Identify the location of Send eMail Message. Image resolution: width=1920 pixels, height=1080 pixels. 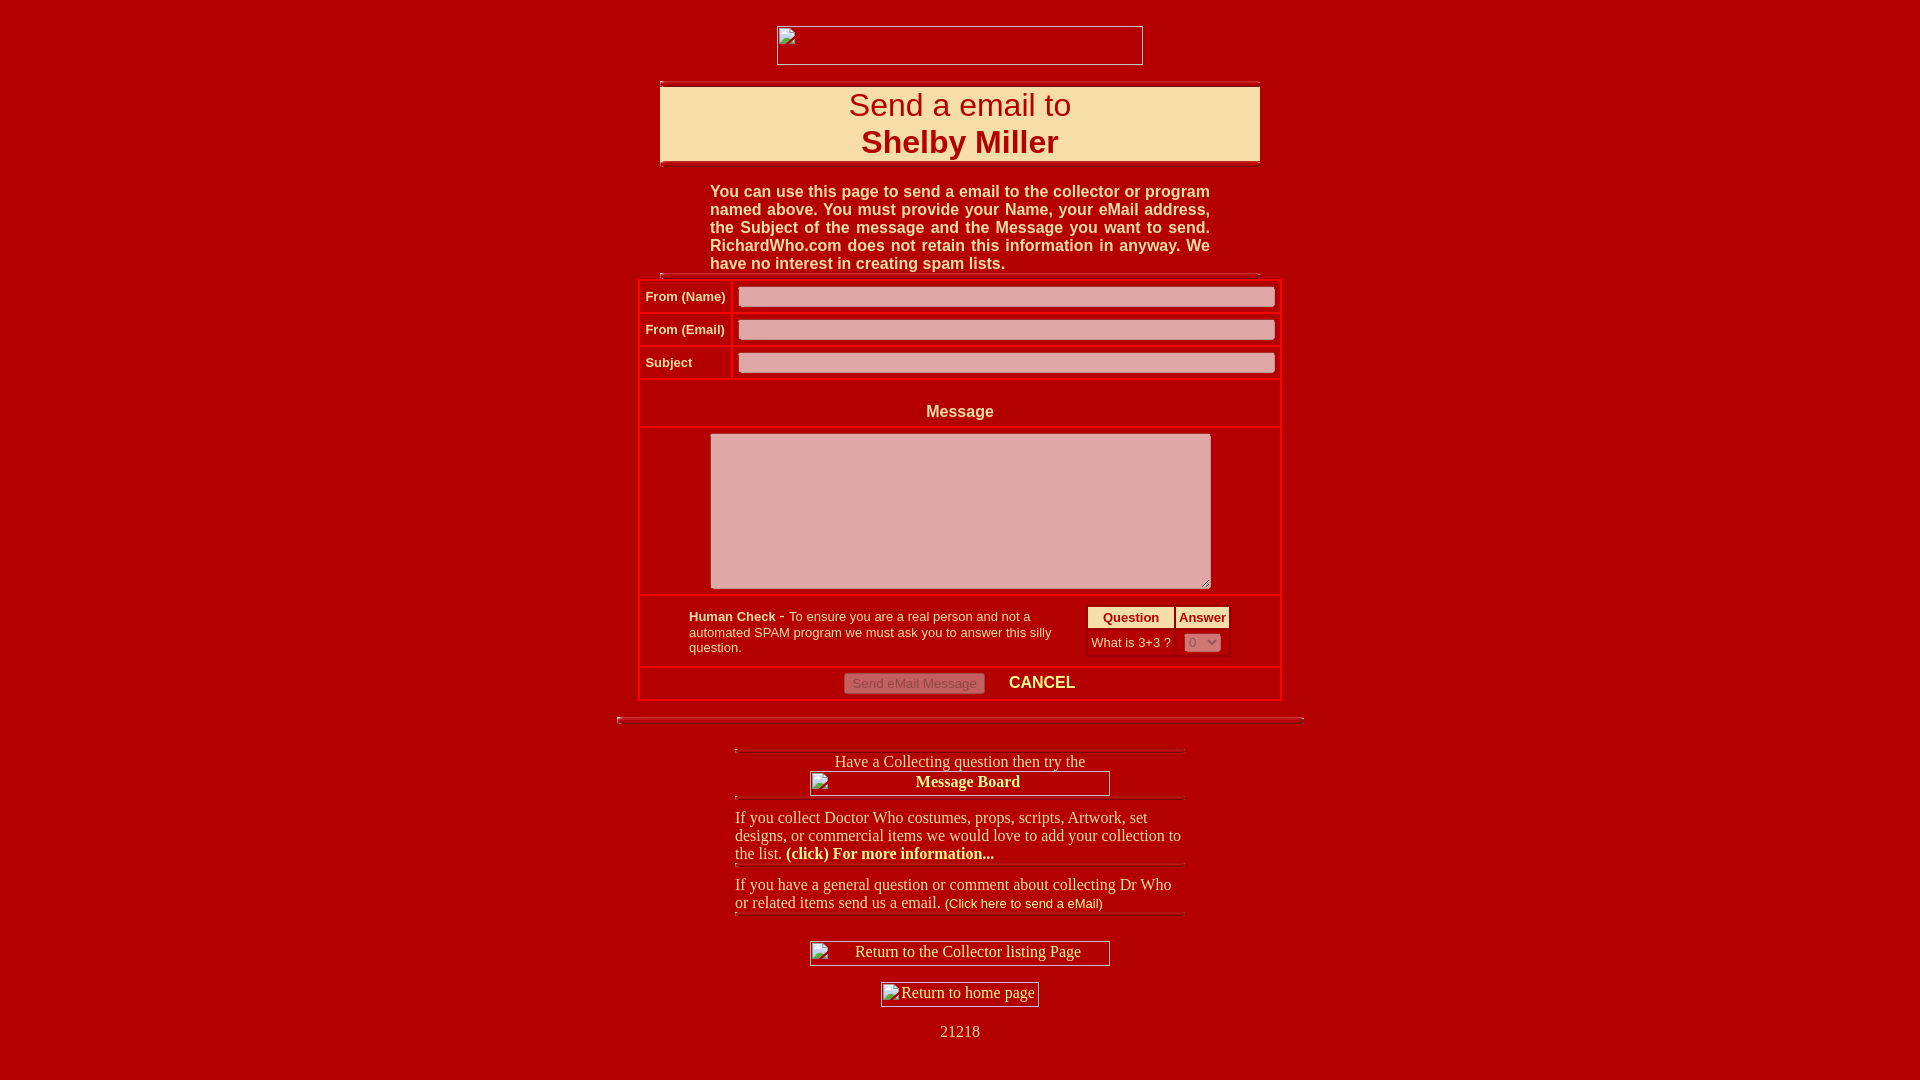
(914, 683).